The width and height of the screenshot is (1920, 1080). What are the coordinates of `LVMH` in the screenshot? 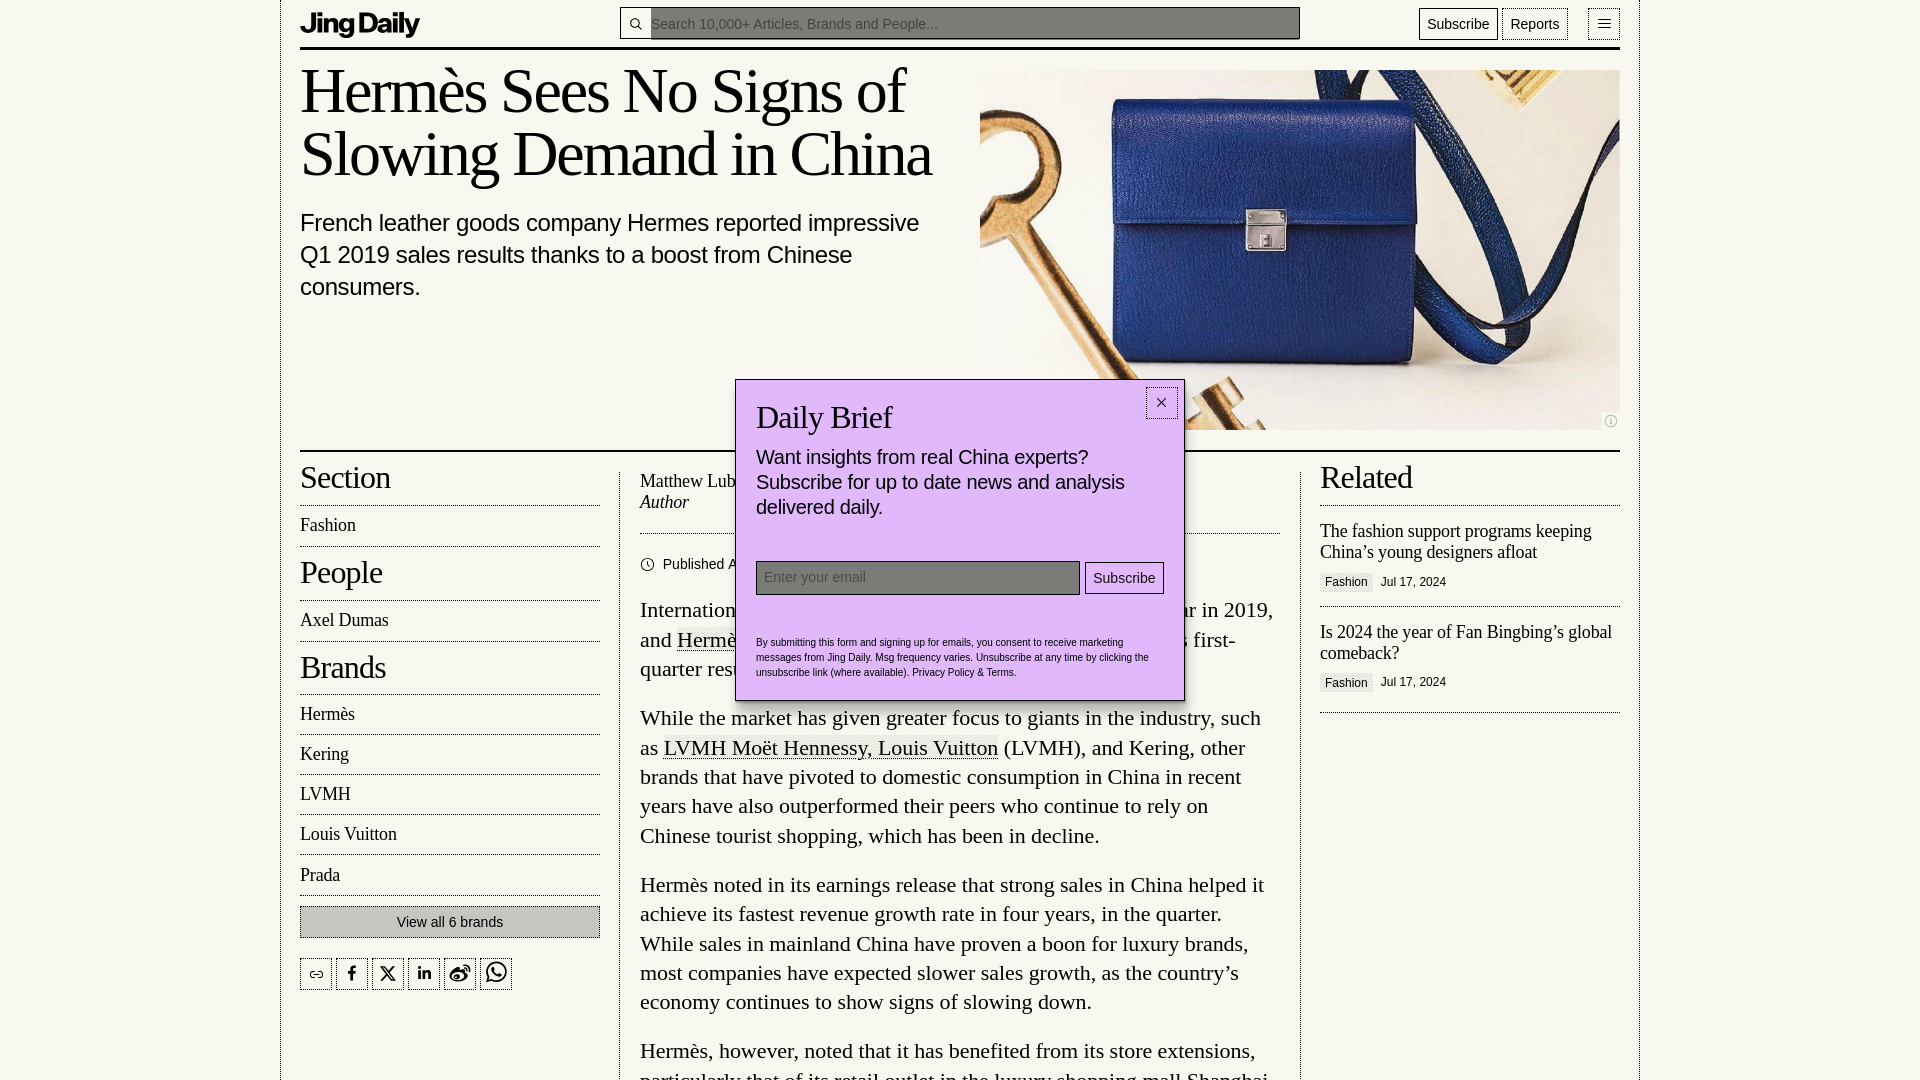 It's located at (449, 795).